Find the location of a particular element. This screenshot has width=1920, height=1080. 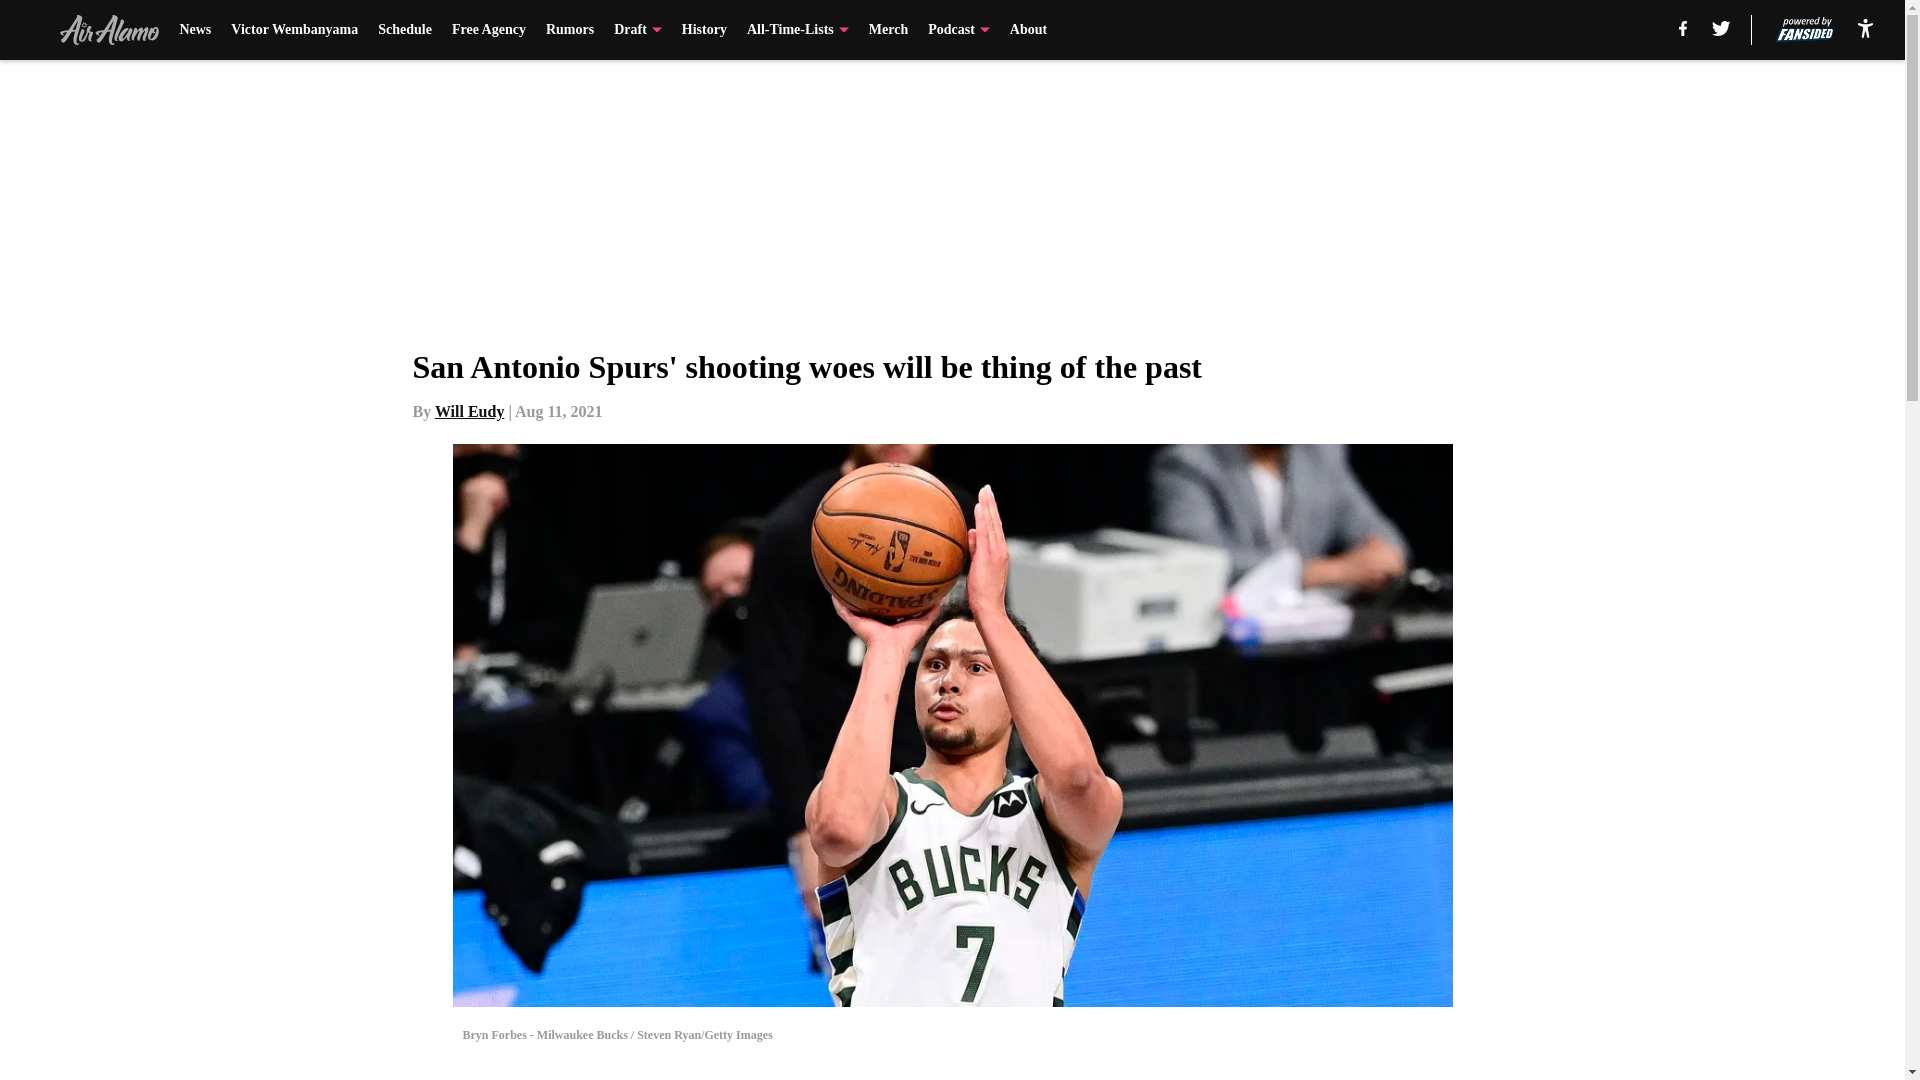

Rumors is located at coordinates (569, 30).